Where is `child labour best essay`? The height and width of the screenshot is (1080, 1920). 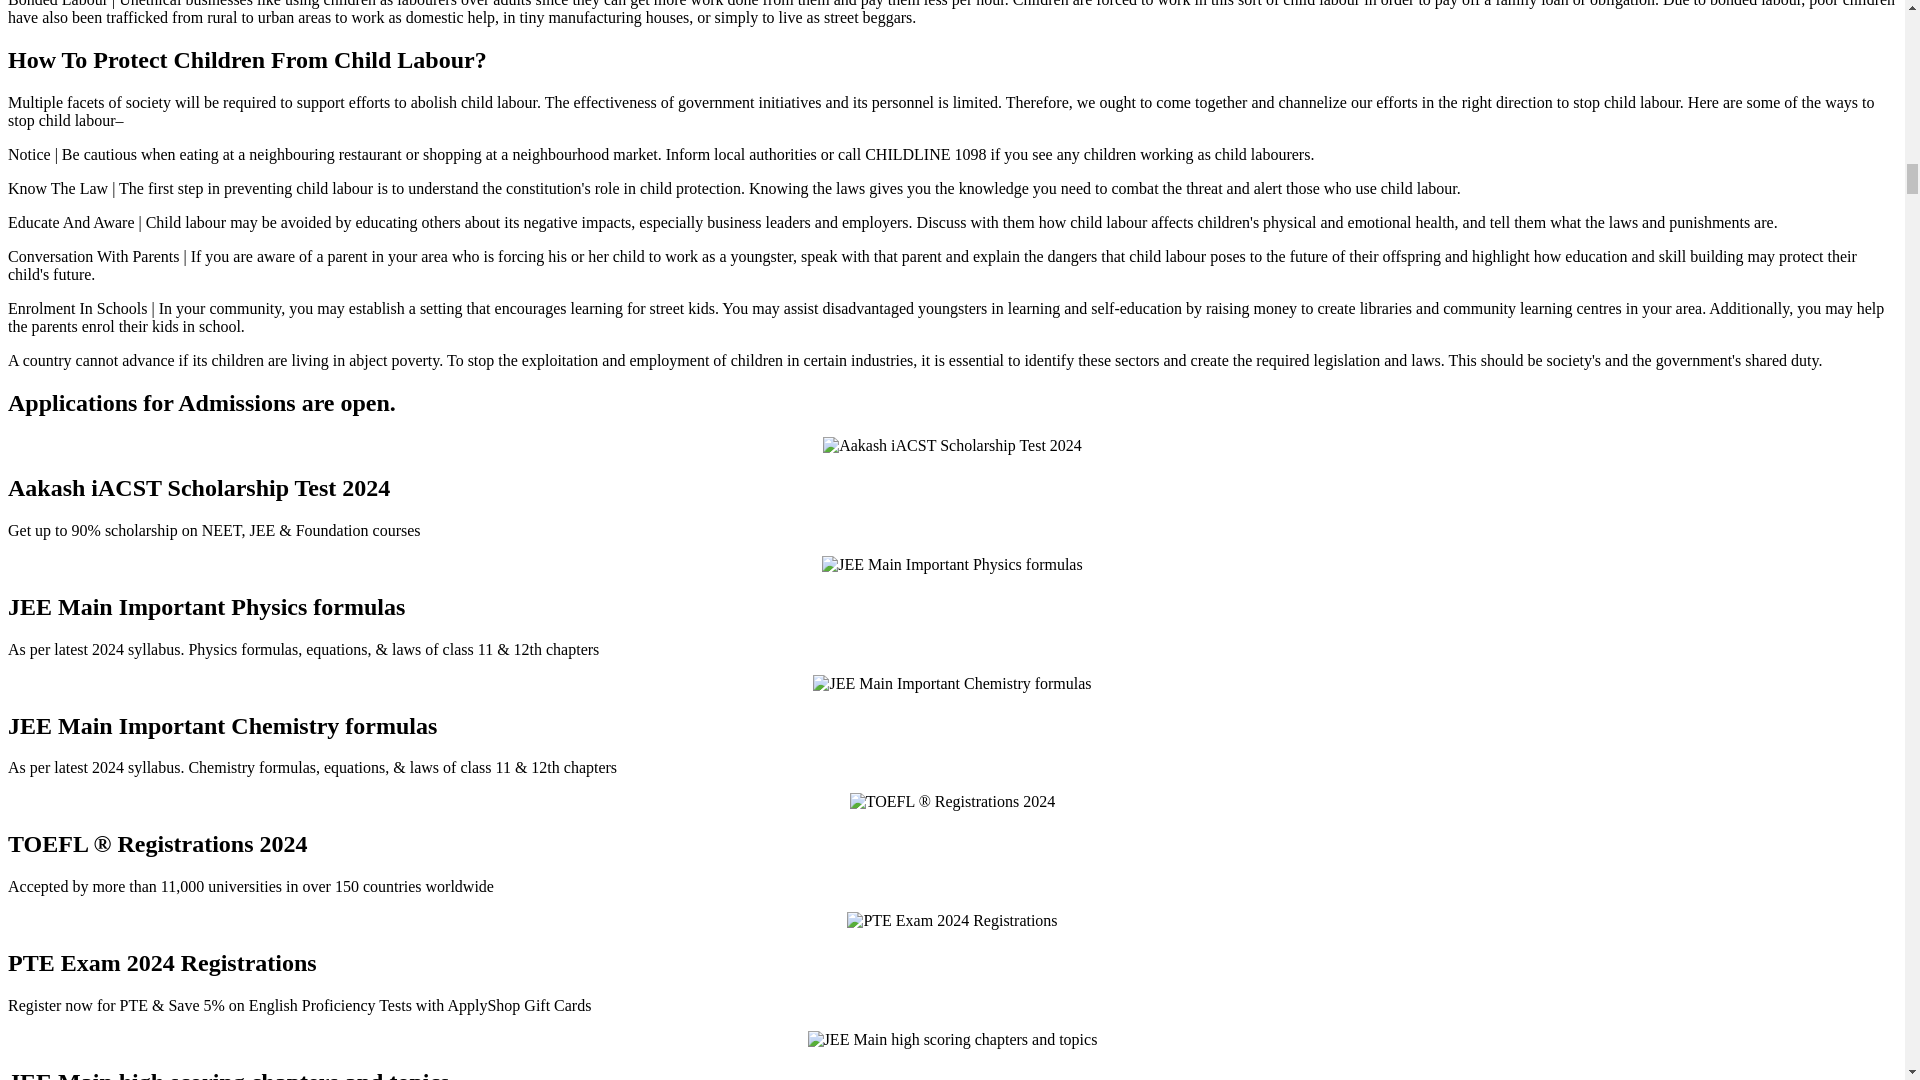 child labour best essay is located at coordinates (952, 564).